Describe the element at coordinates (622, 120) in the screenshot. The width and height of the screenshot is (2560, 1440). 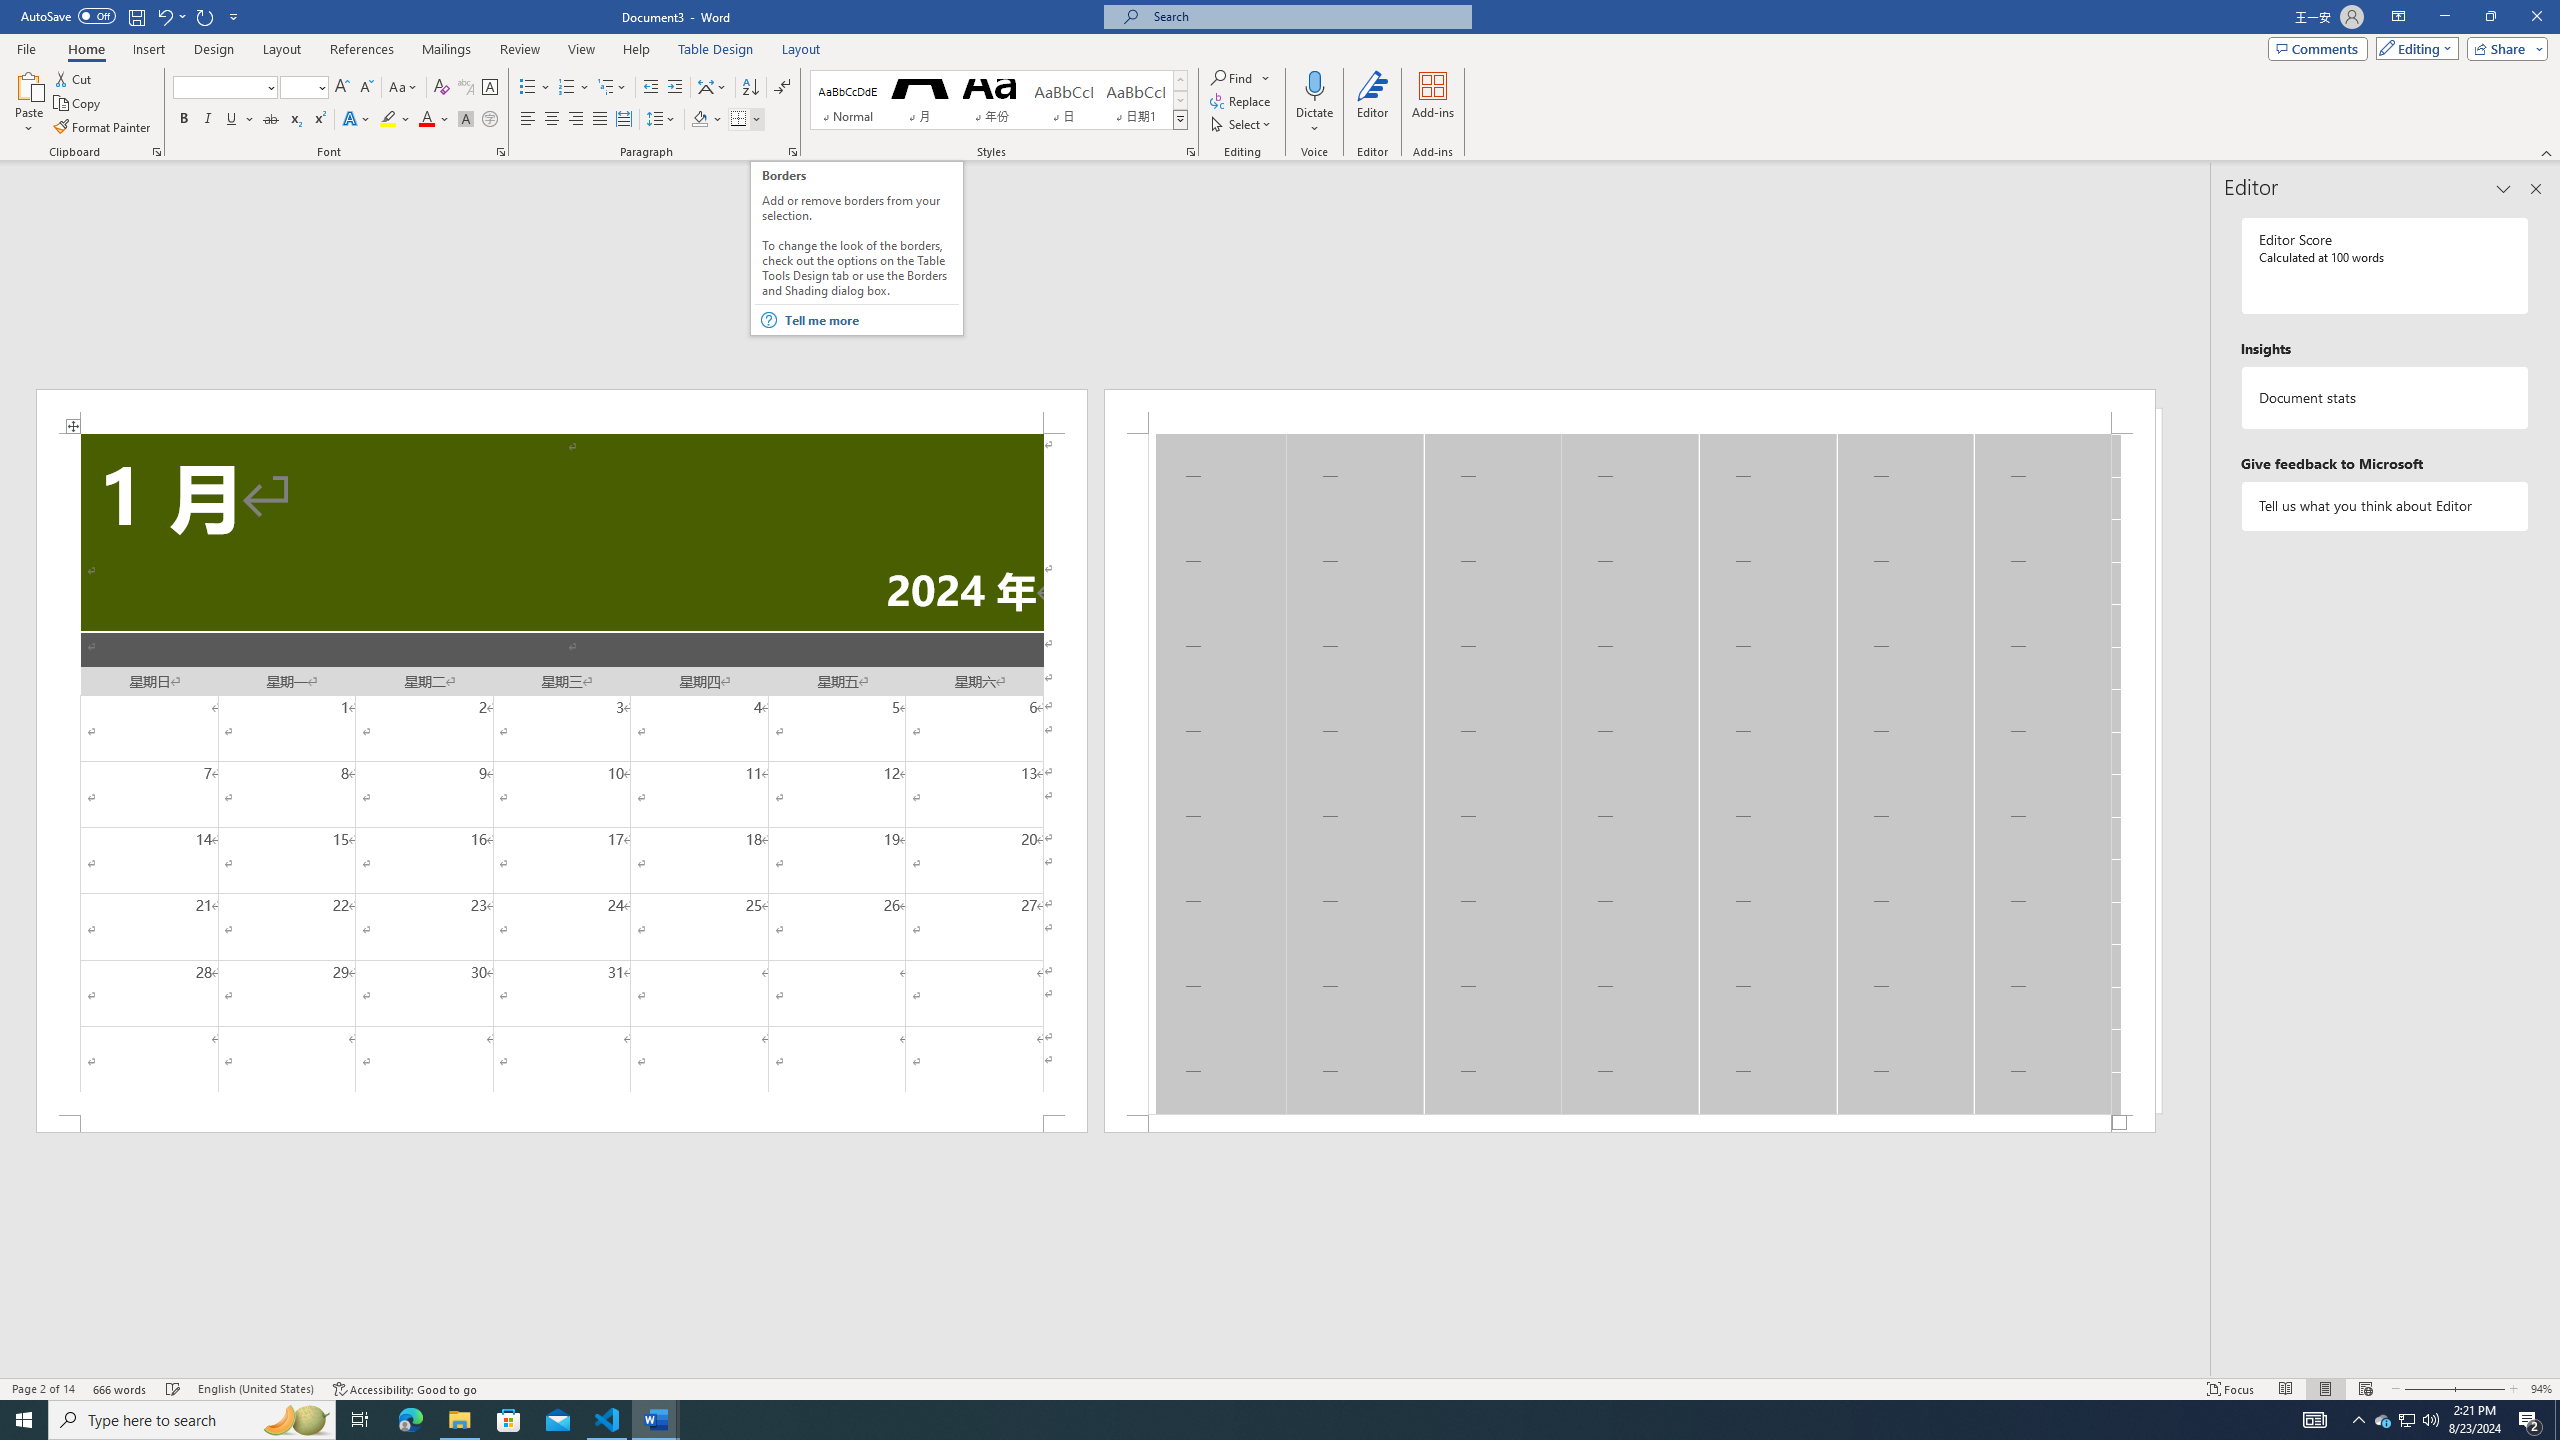
I see `Distributed` at that location.